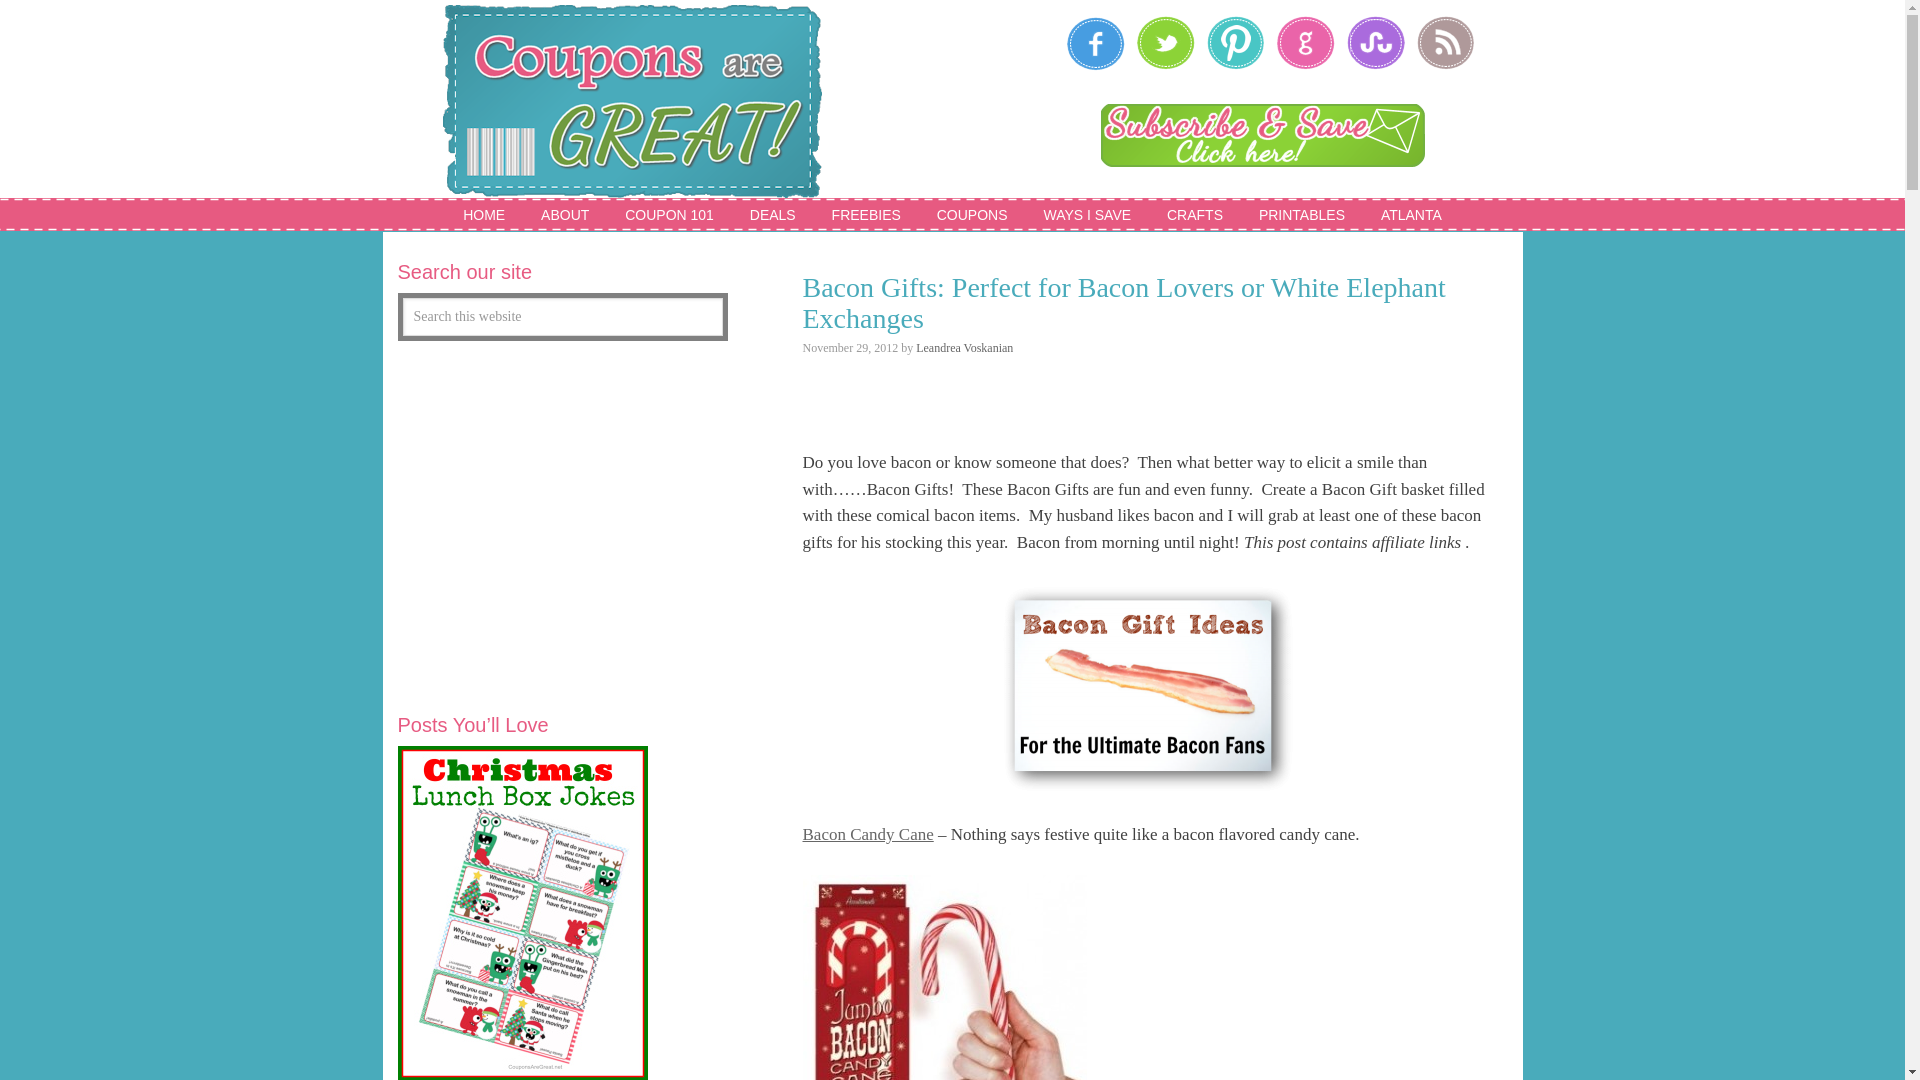 Image resolution: width=1920 pixels, height=1080 pixels. I want to click on ABOUT, so click(564, 216).